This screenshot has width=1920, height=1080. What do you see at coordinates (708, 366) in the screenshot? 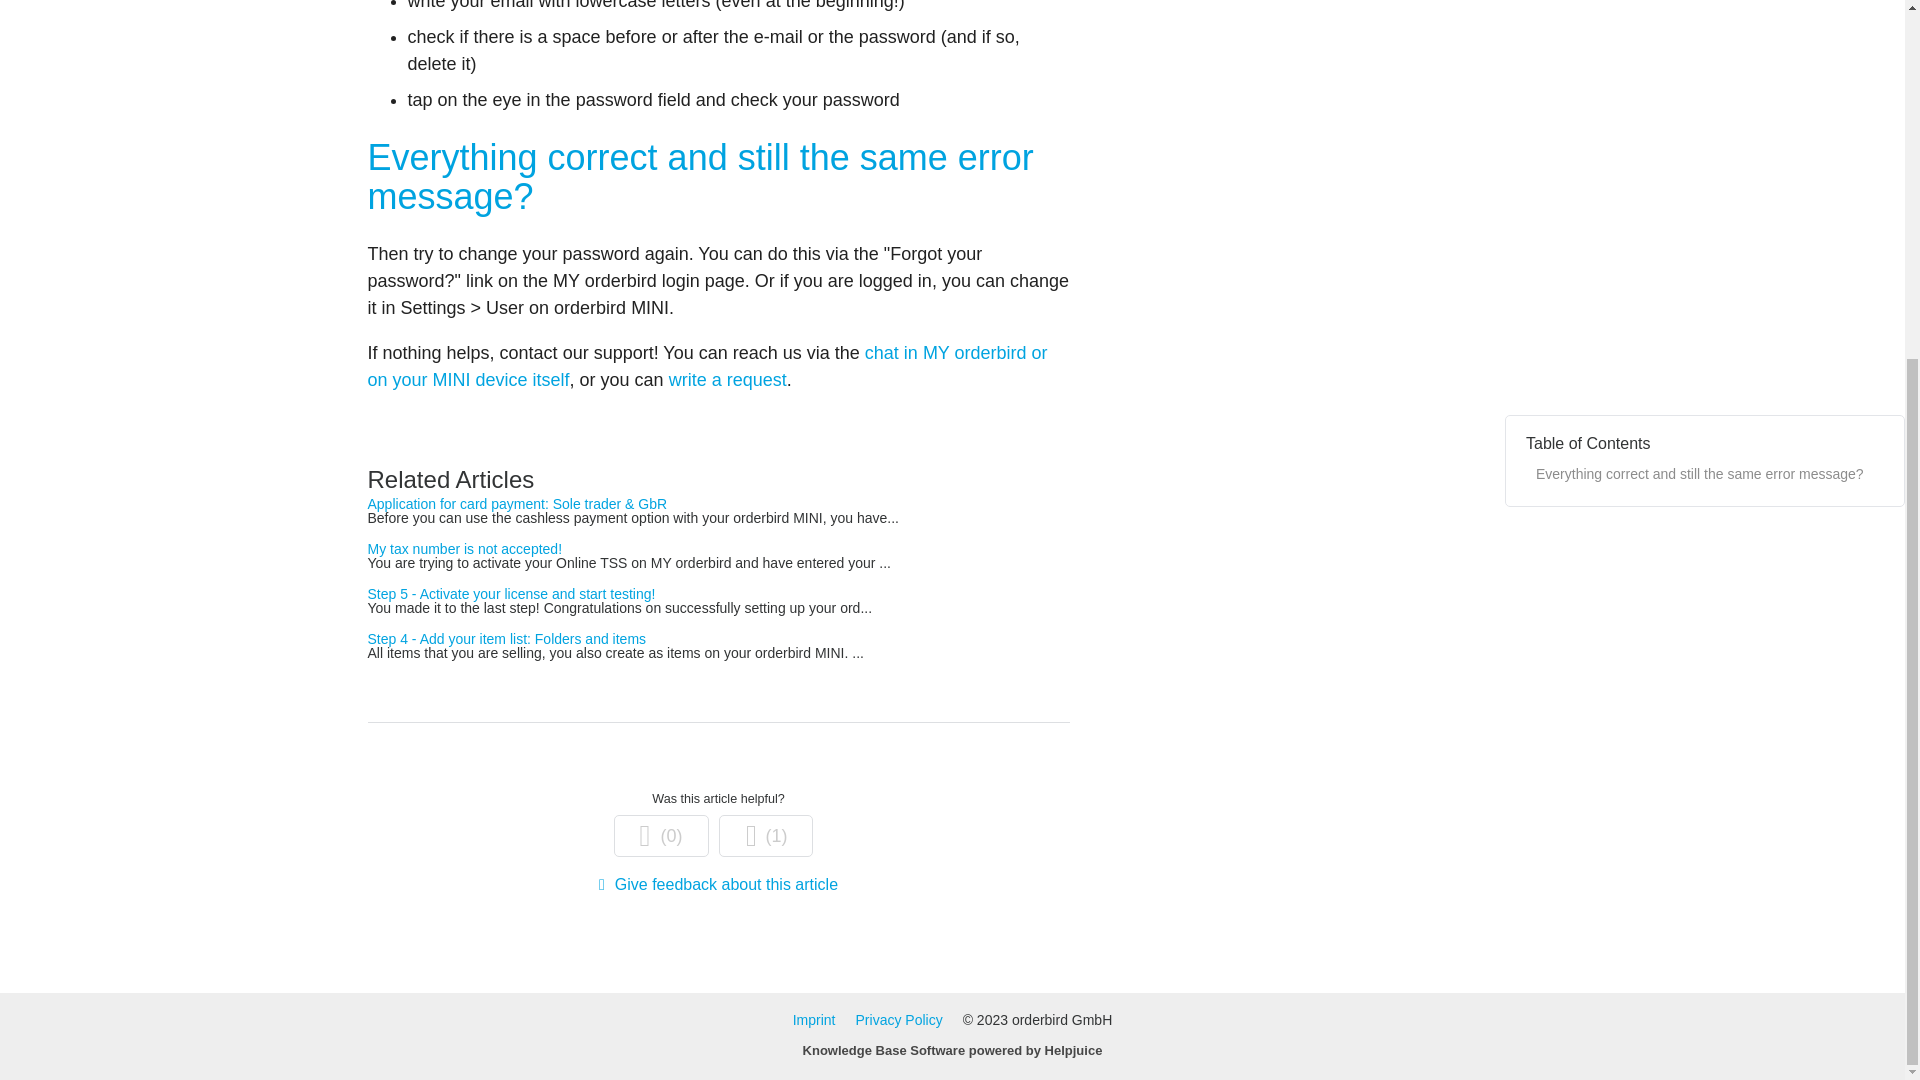
I see `chat in MY orderbird or on your MINI device itself` at bounding box center [708, 366].